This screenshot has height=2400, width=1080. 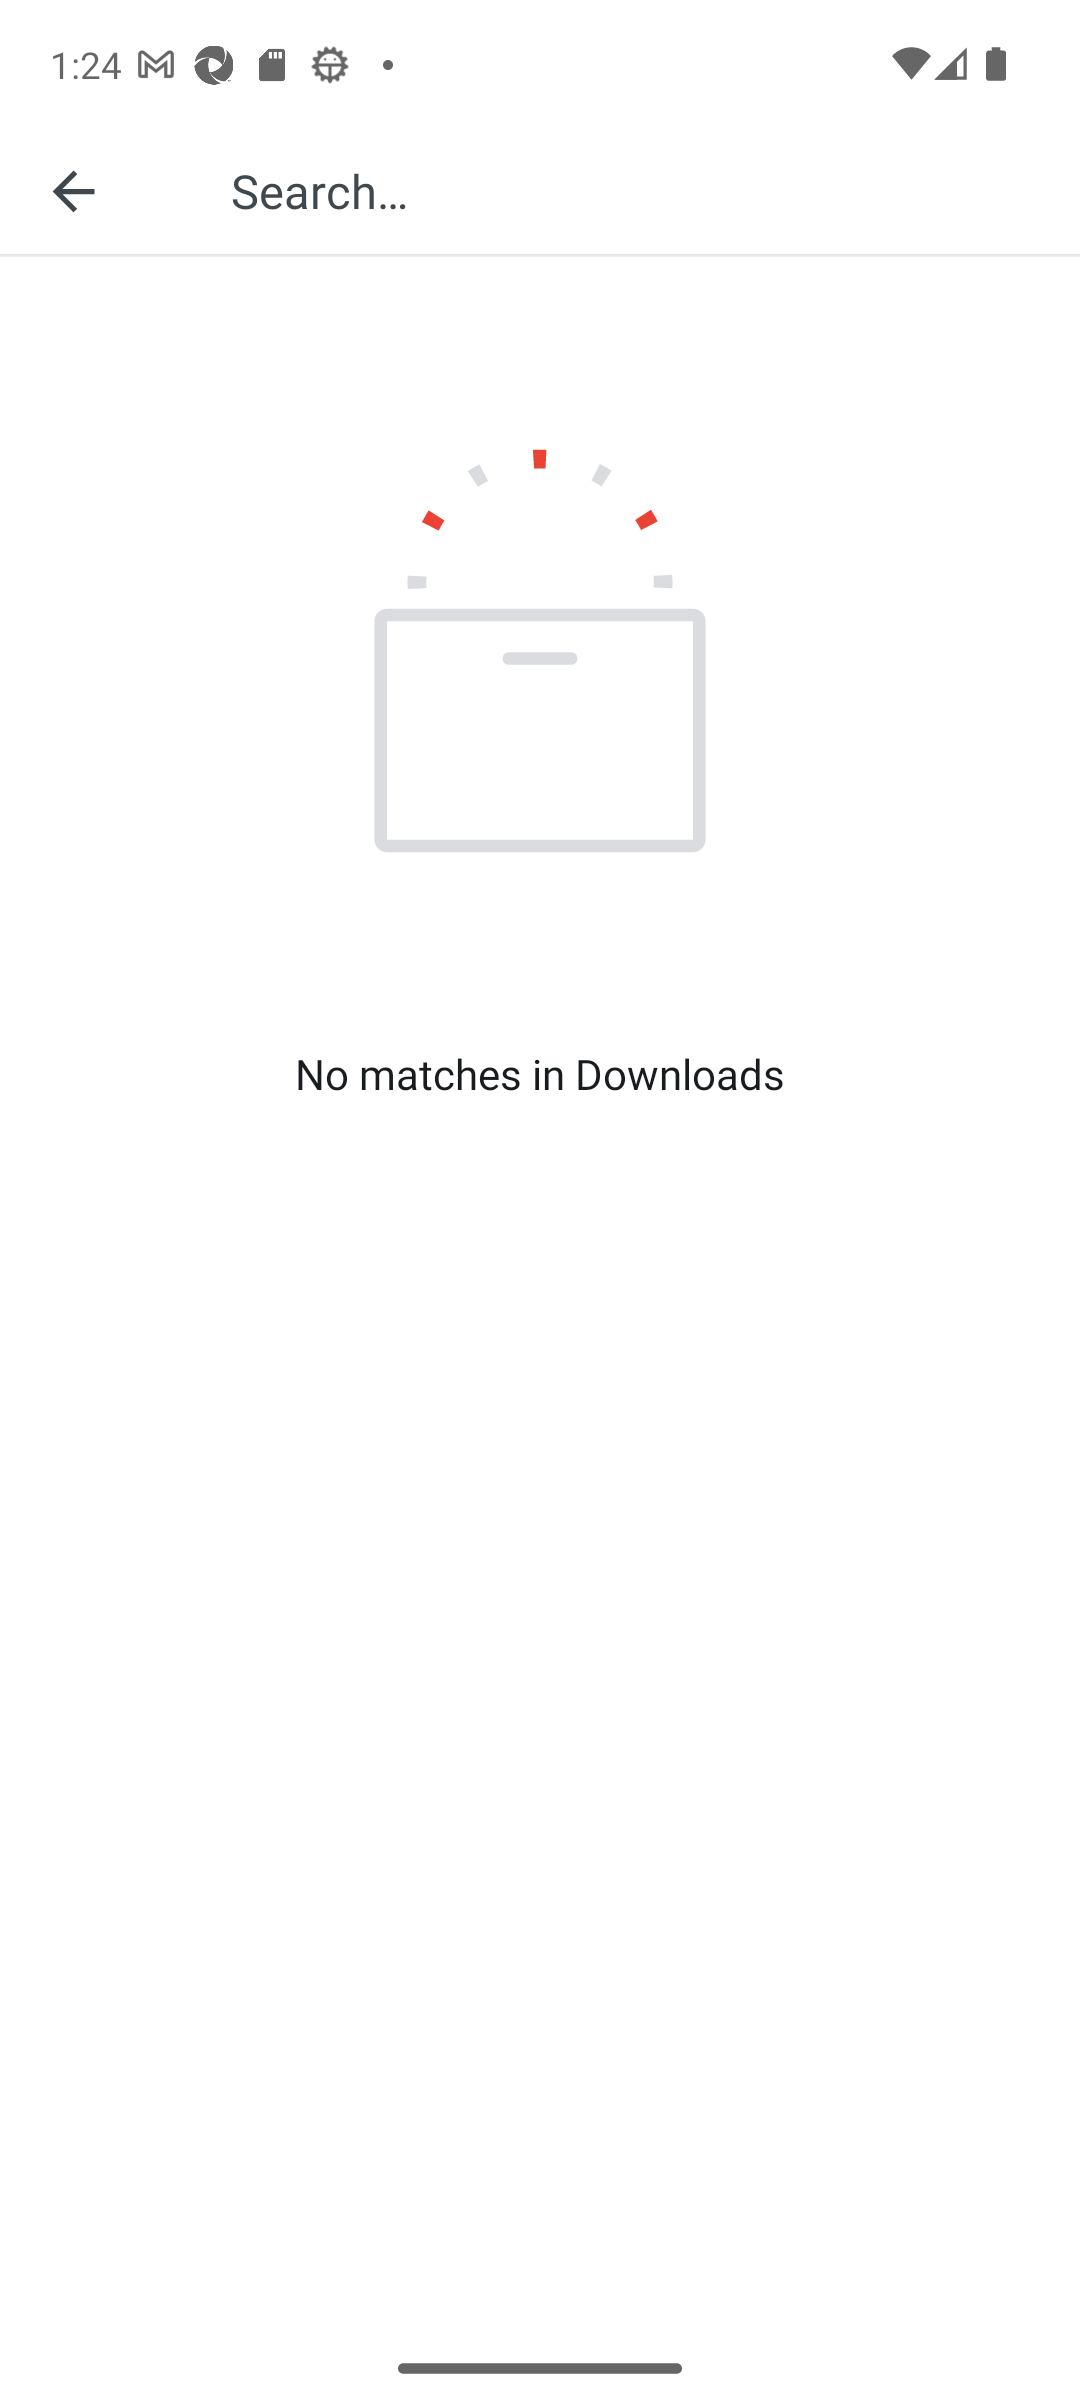 I want to click on Back, so click(x=73, y=190).